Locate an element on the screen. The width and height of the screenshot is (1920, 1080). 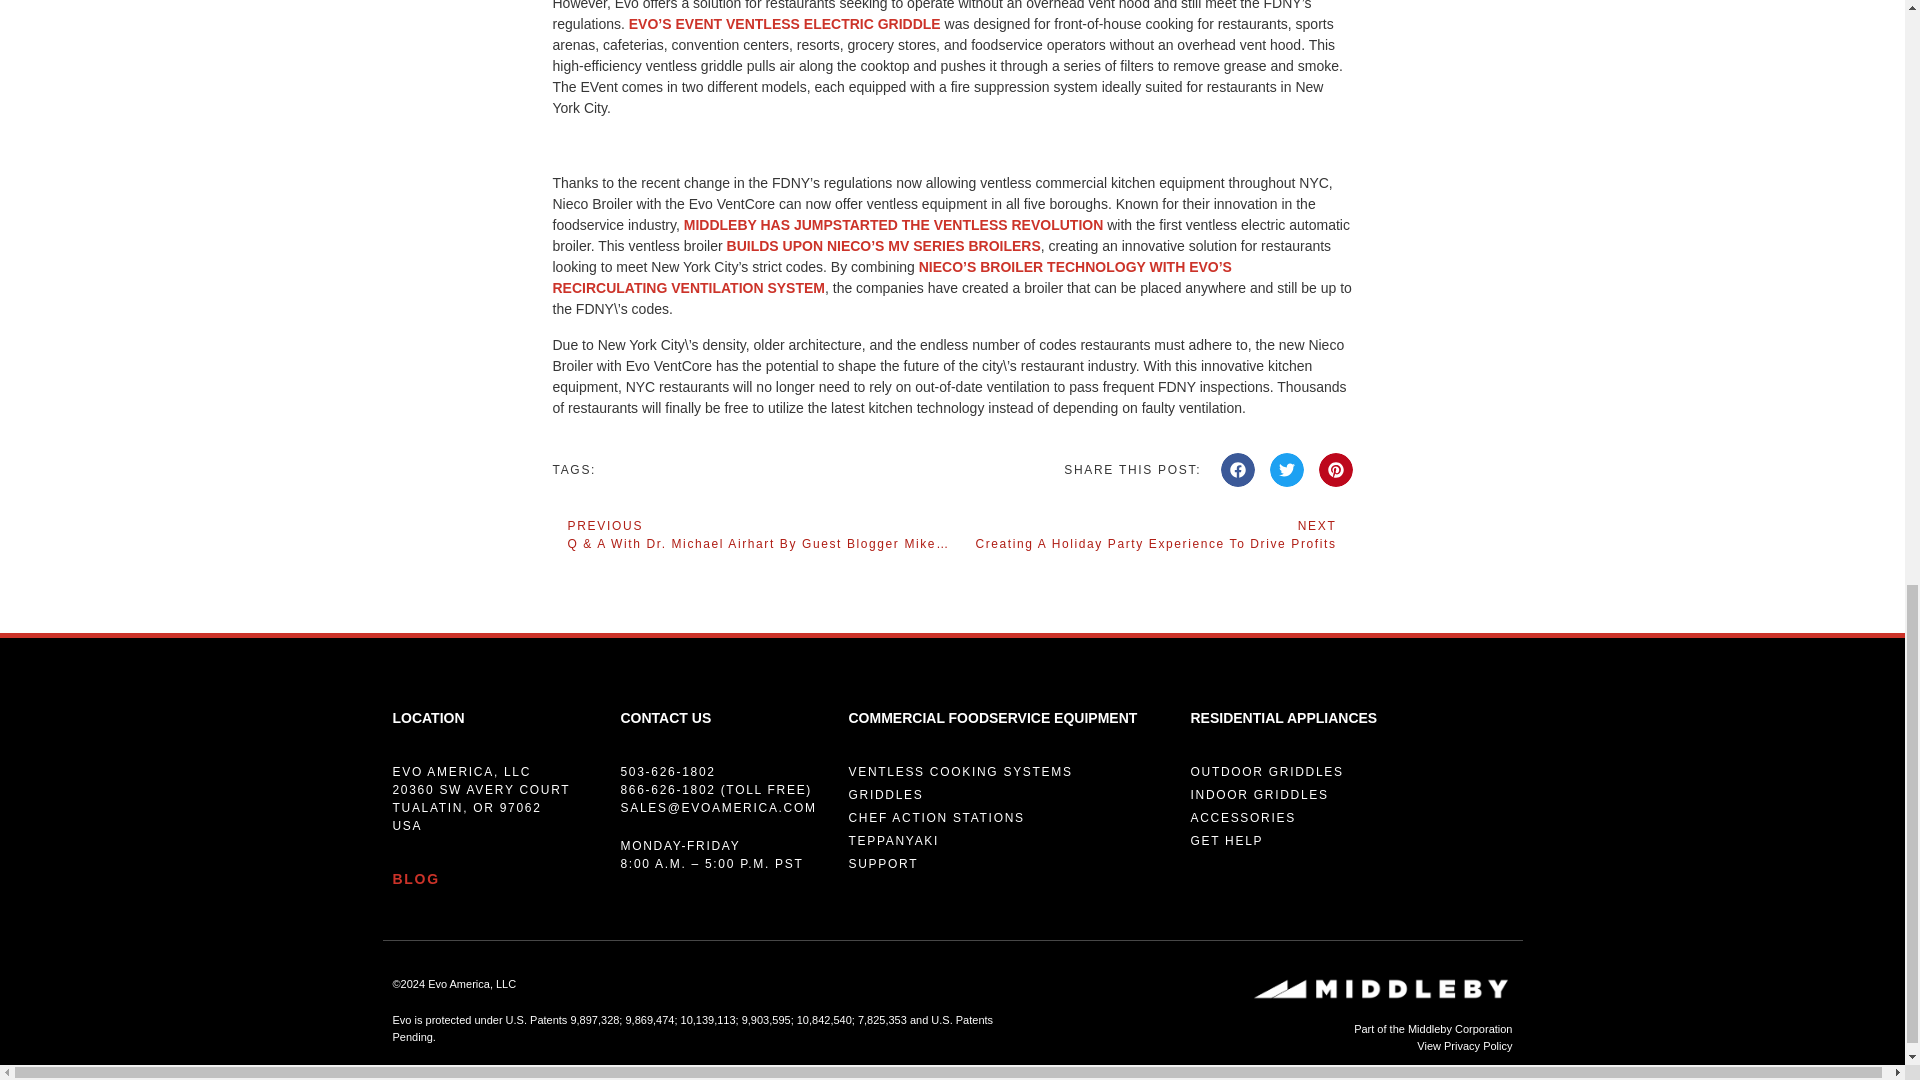
Part of the Middleby Corporation is located at coordinates (894, 225).